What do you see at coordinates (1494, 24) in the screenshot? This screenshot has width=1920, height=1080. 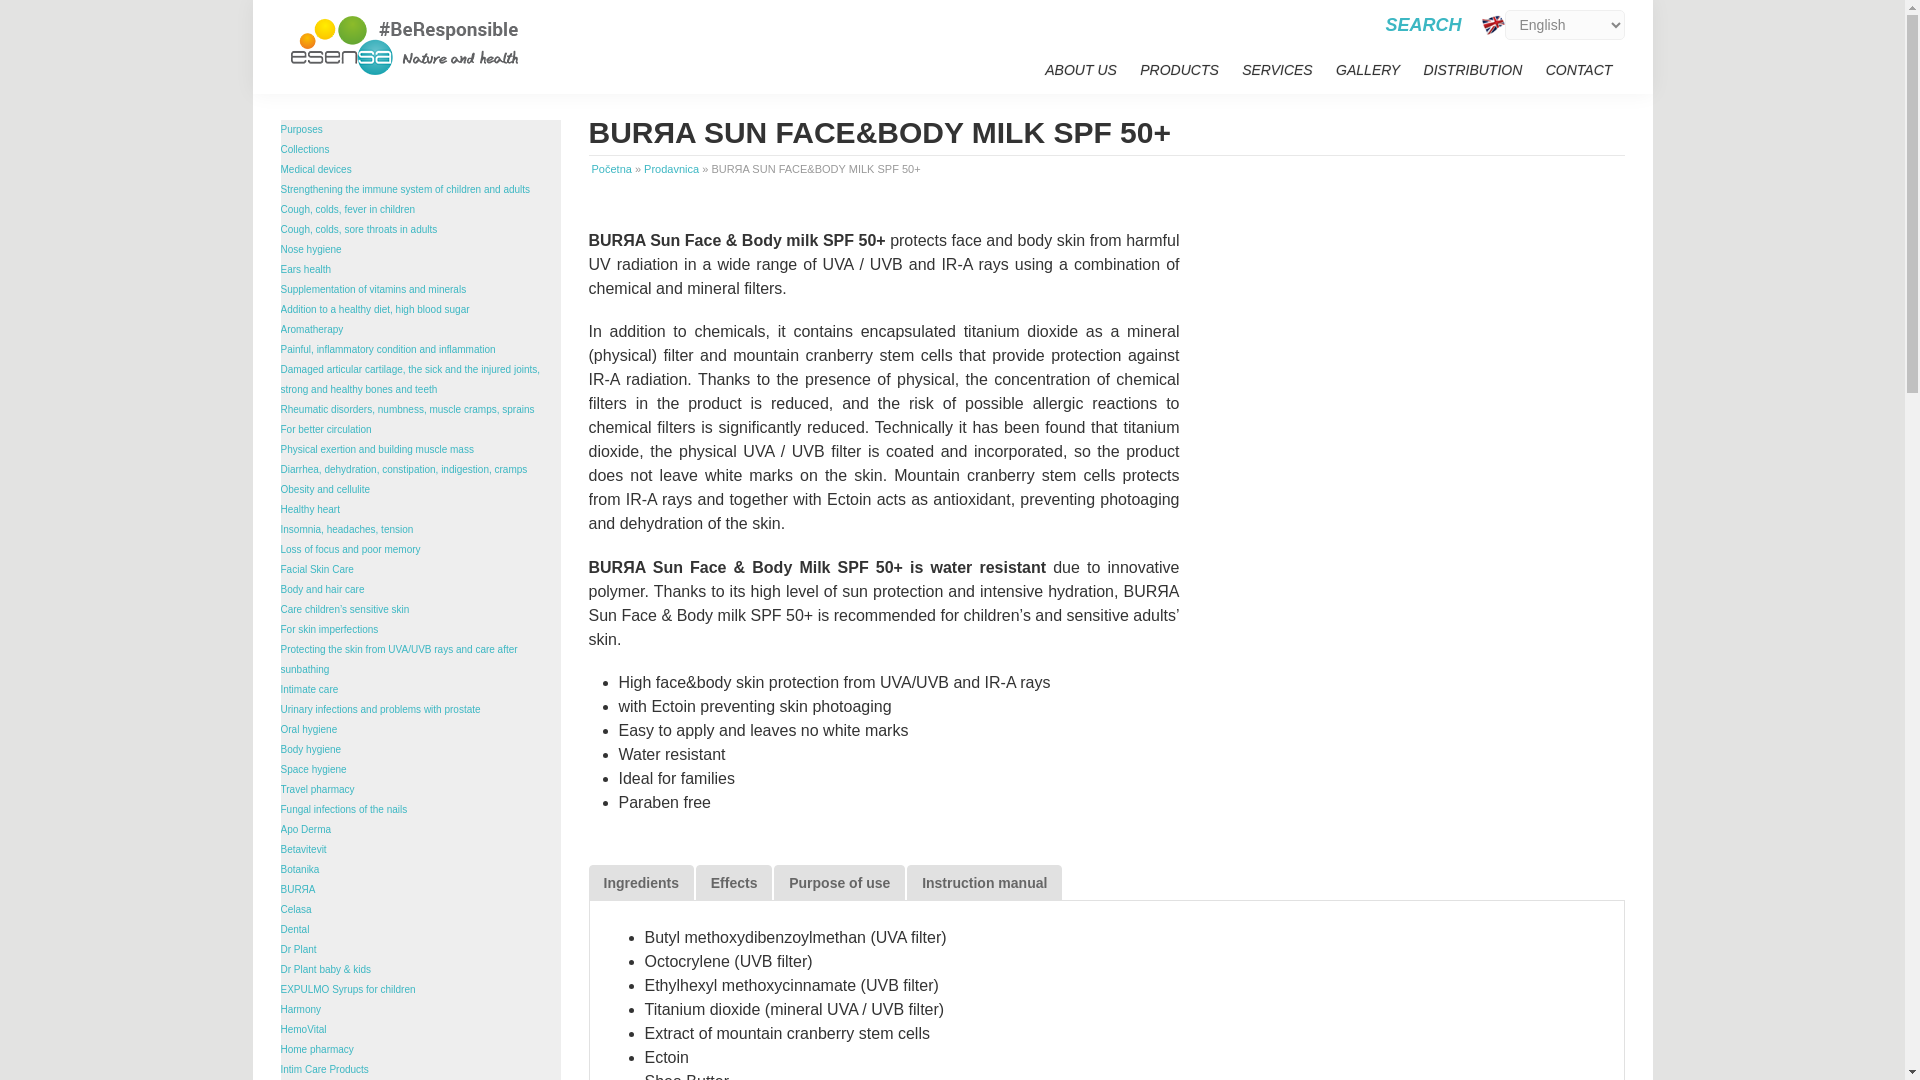 I see `Esensa` at bounding box center [1494, 24].